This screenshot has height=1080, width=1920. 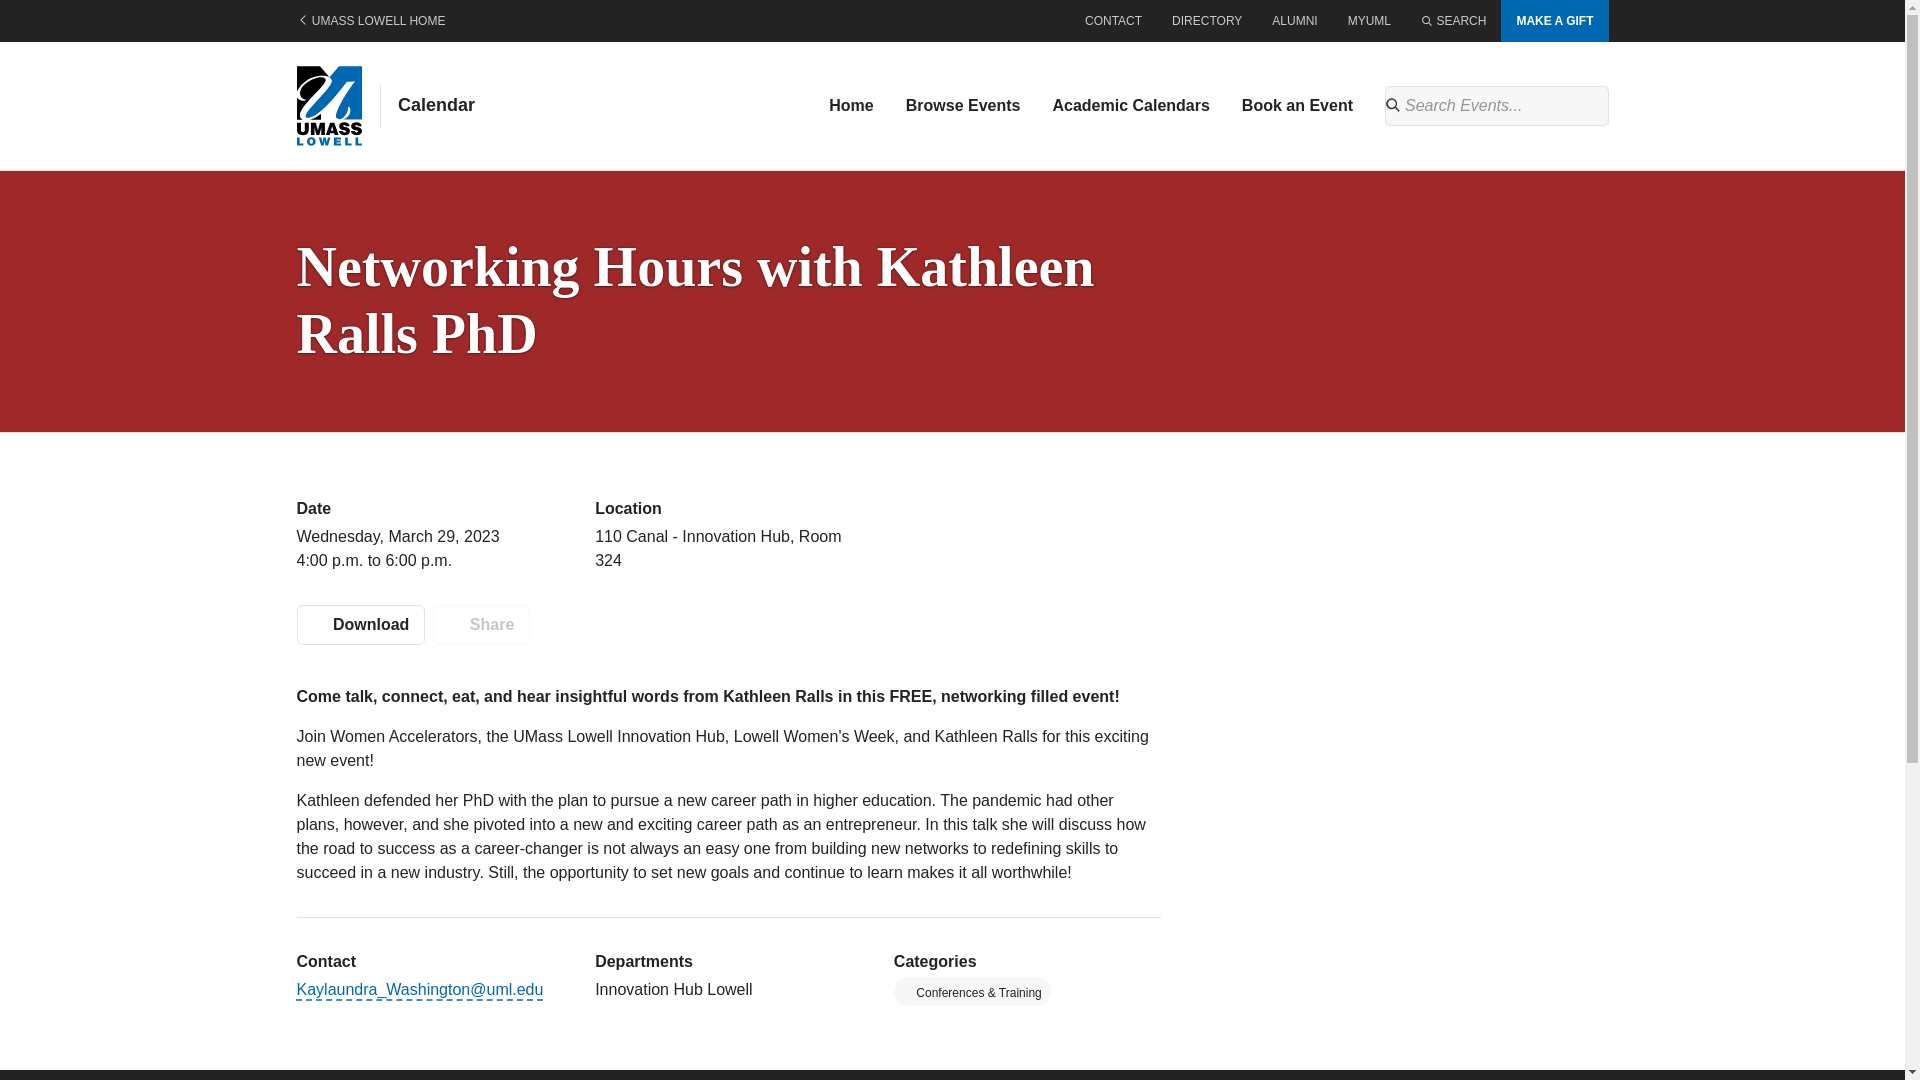 What do you see at coordinates (360, 624) in the screenshot?
I see `Download Event` at bounding box center [360, 624].